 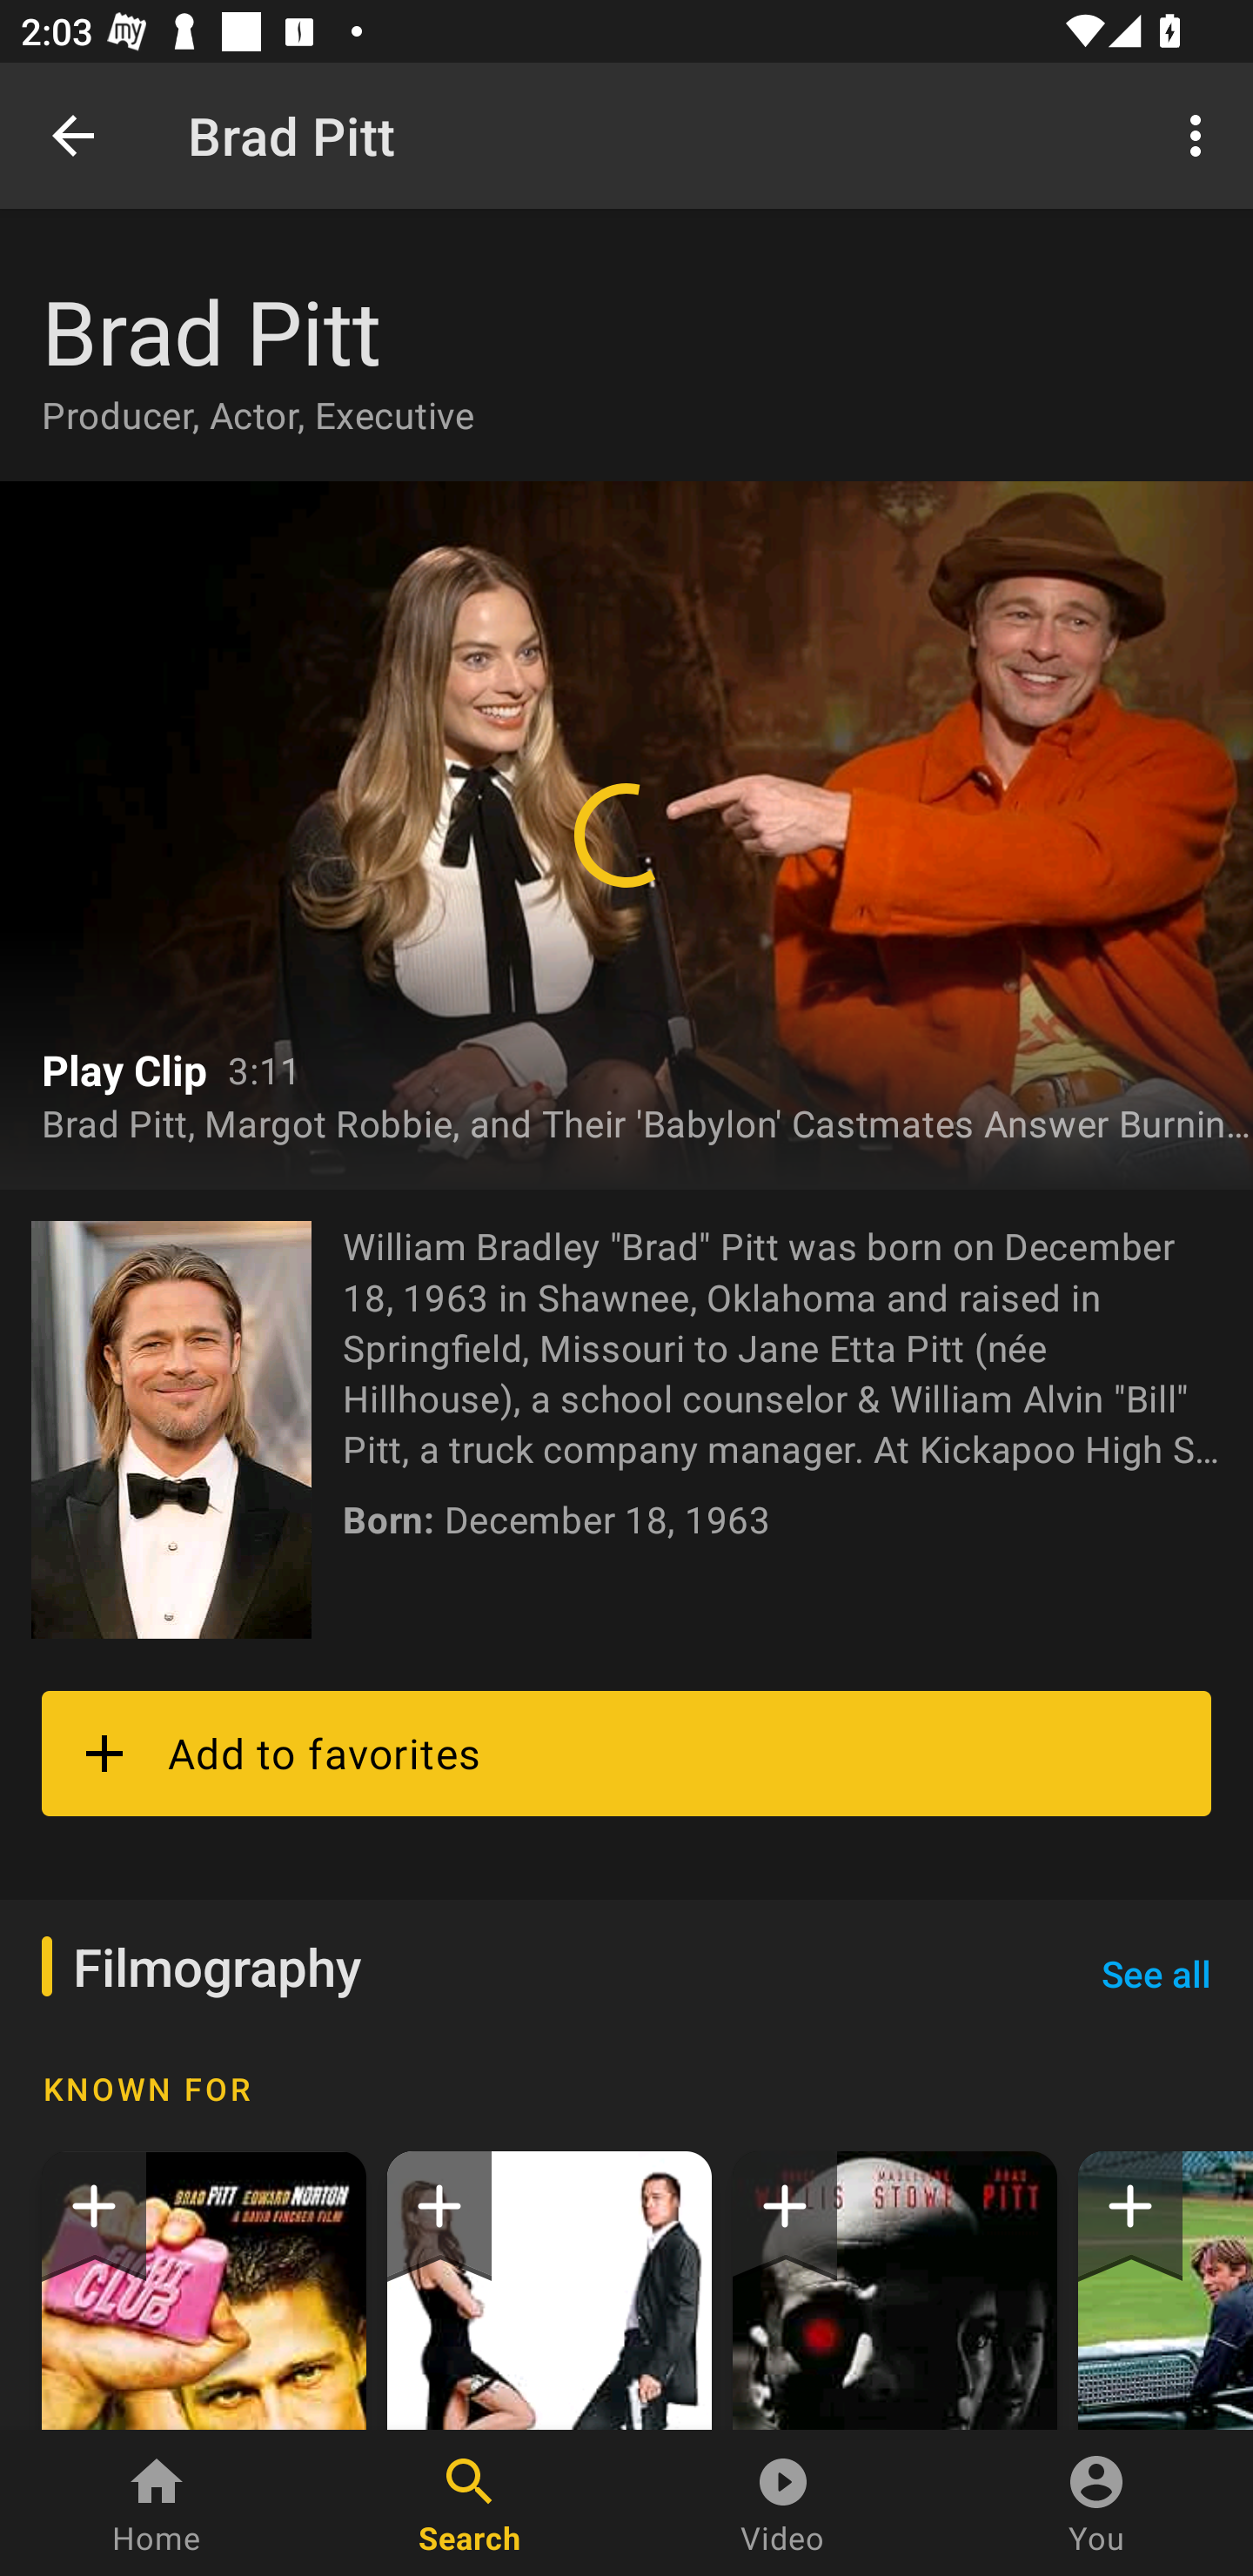 I want to click on Home, so click(x=157, y=2503).